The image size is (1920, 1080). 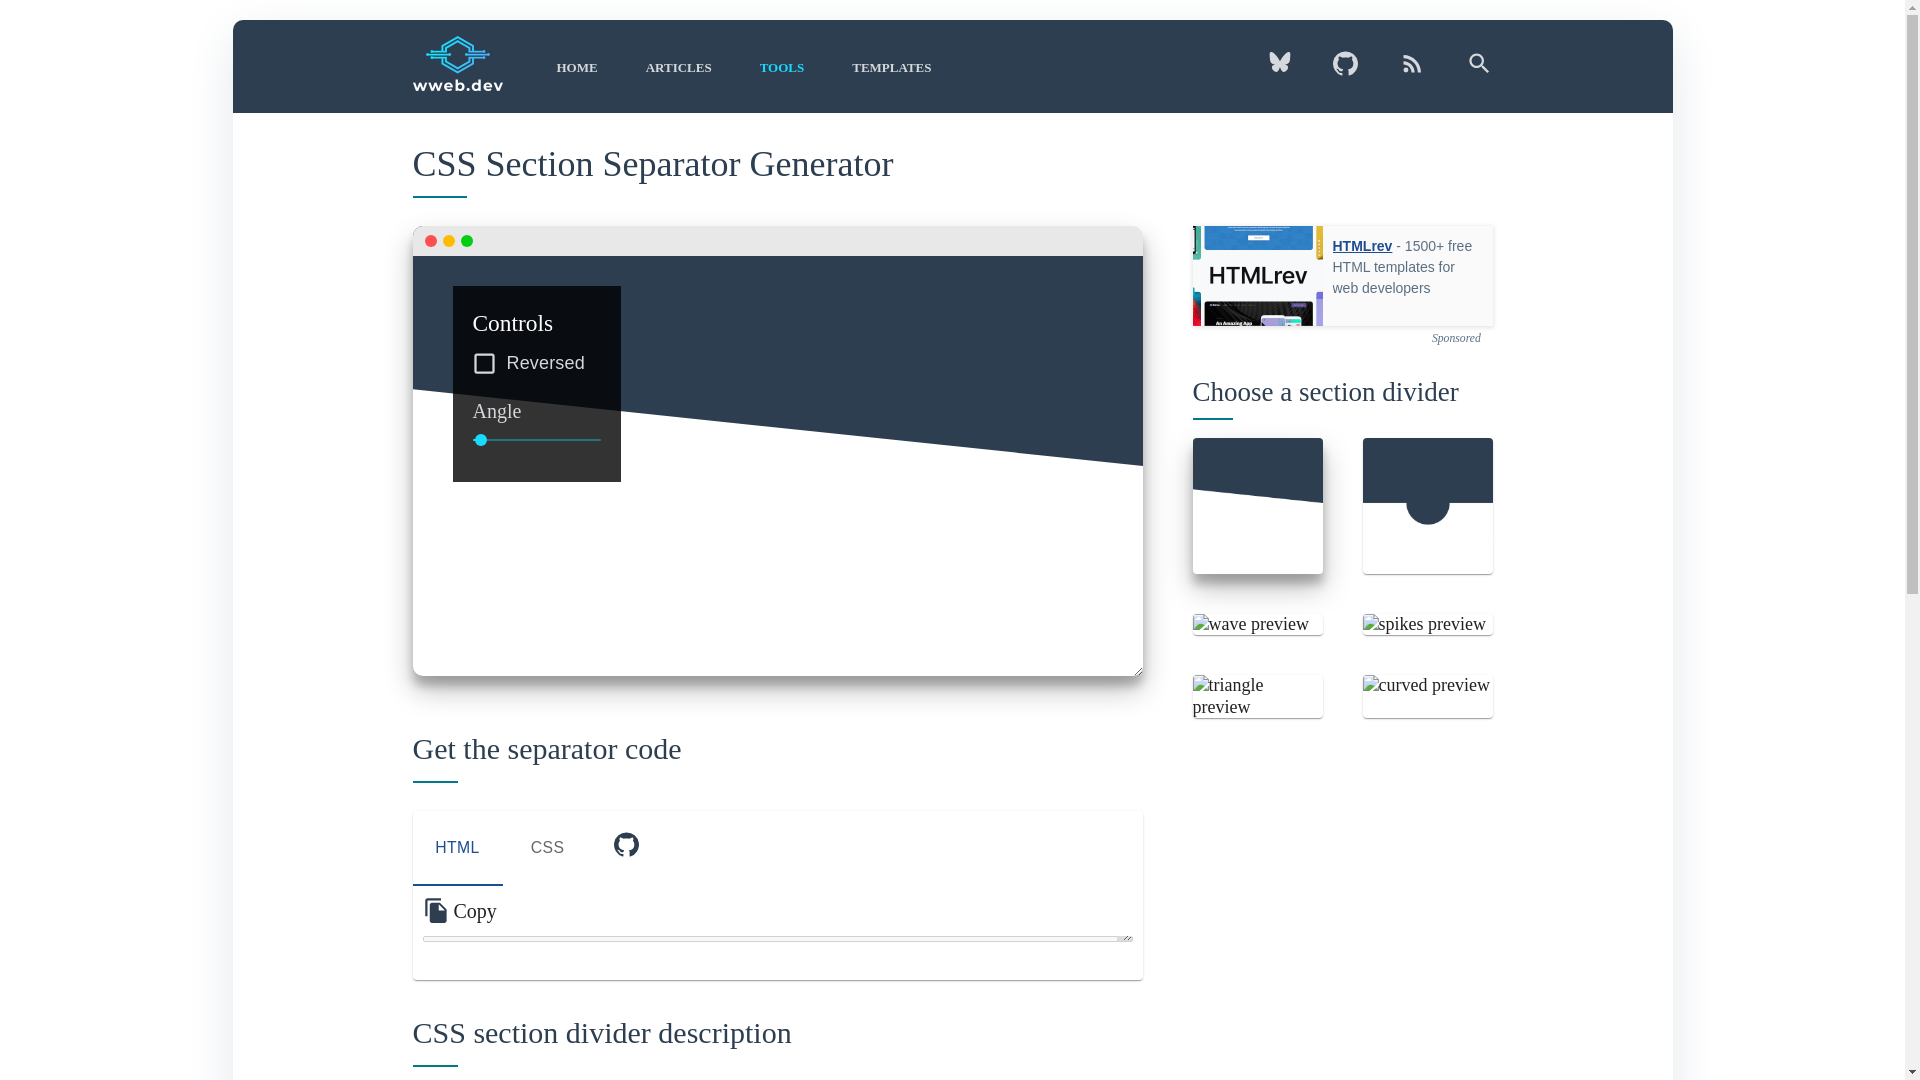 What do you see at coordinates (1344, 71) in the screenshot?
I see `Github` at bounding box center [1344, 71].